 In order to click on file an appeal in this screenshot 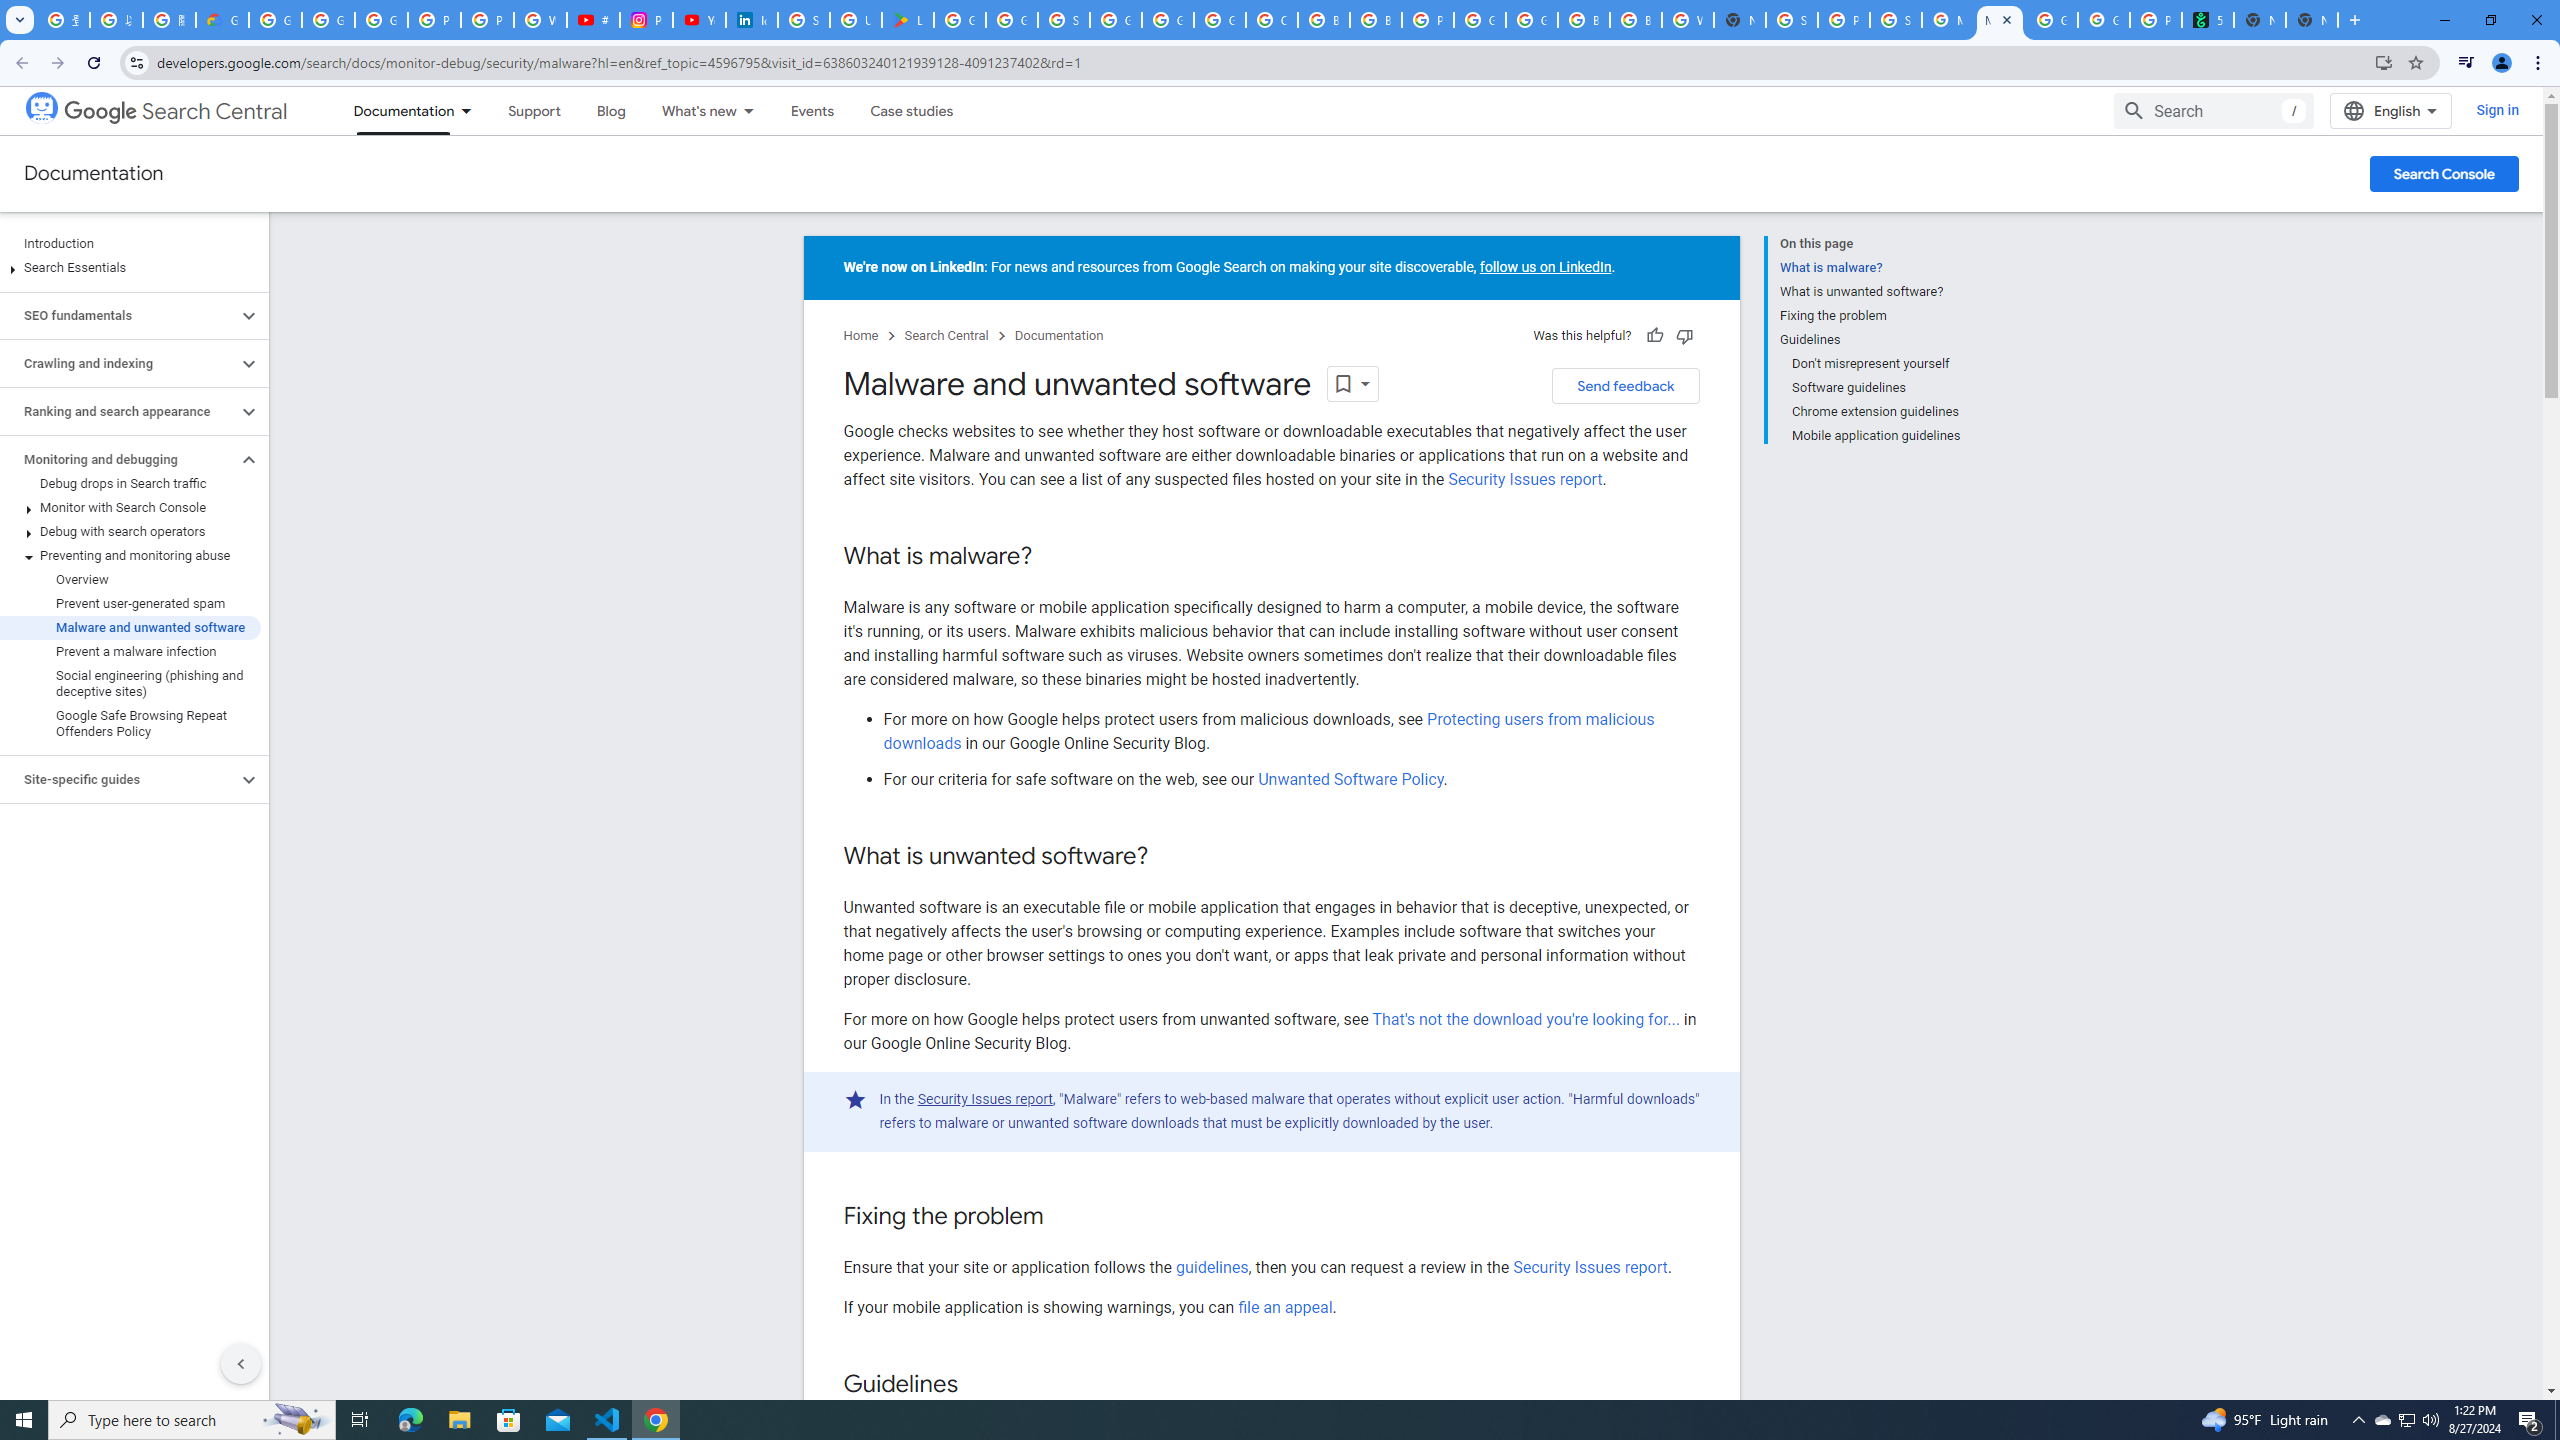, I will do `click(1286, 1307)`.